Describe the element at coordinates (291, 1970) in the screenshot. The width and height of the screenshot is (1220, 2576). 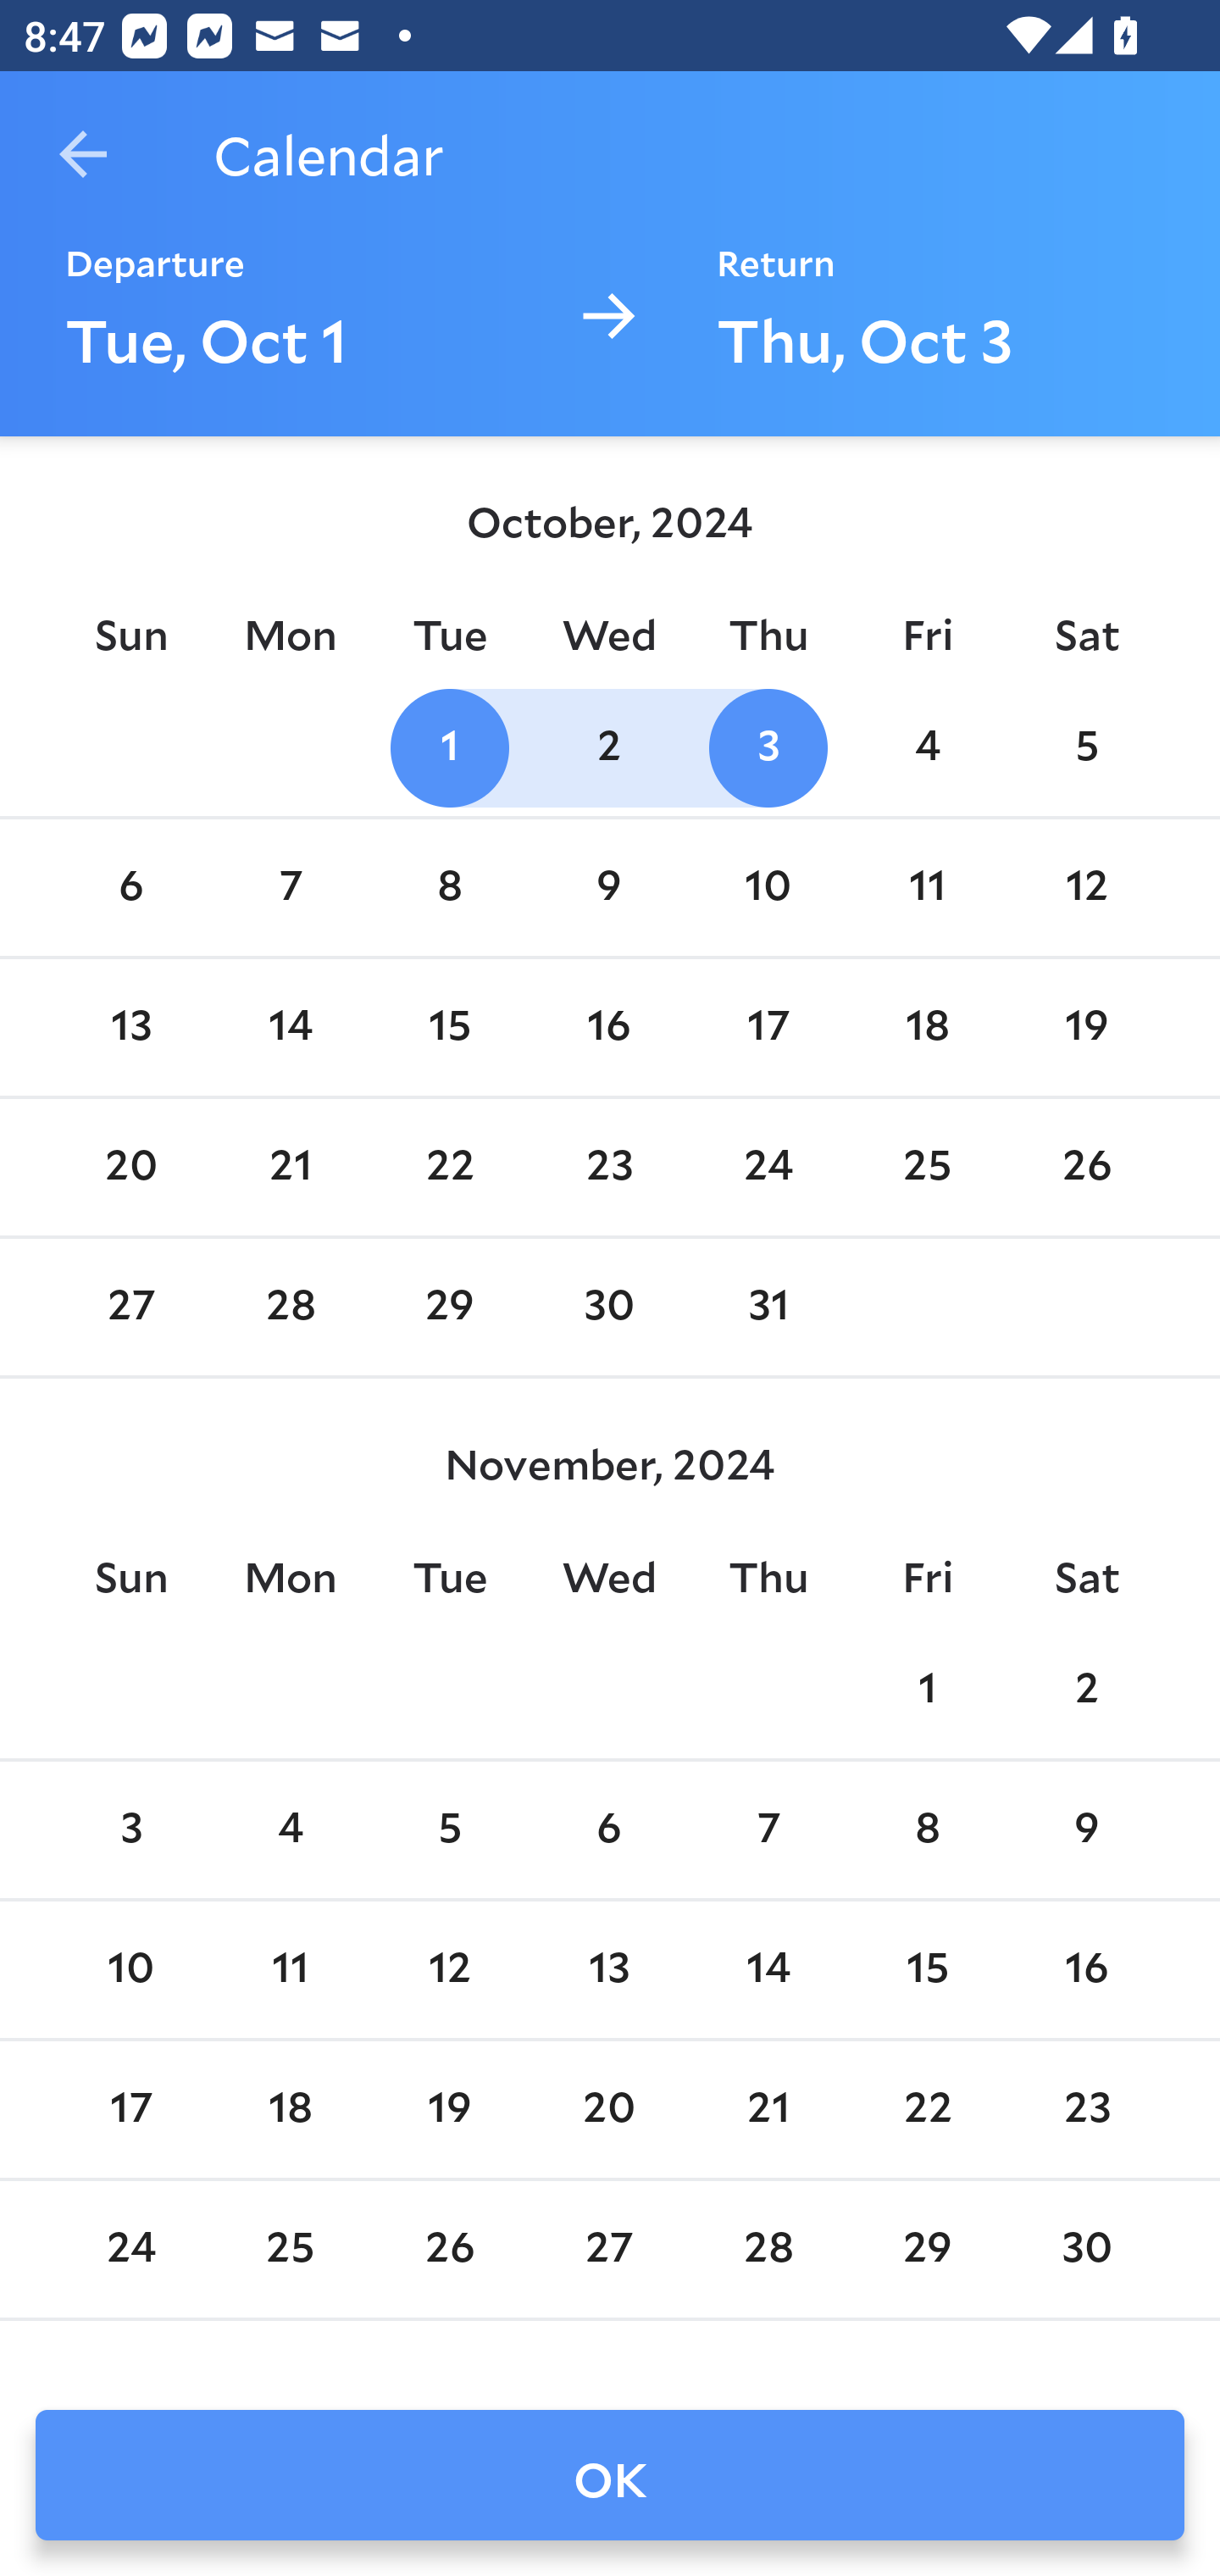
I see `11` at that location.